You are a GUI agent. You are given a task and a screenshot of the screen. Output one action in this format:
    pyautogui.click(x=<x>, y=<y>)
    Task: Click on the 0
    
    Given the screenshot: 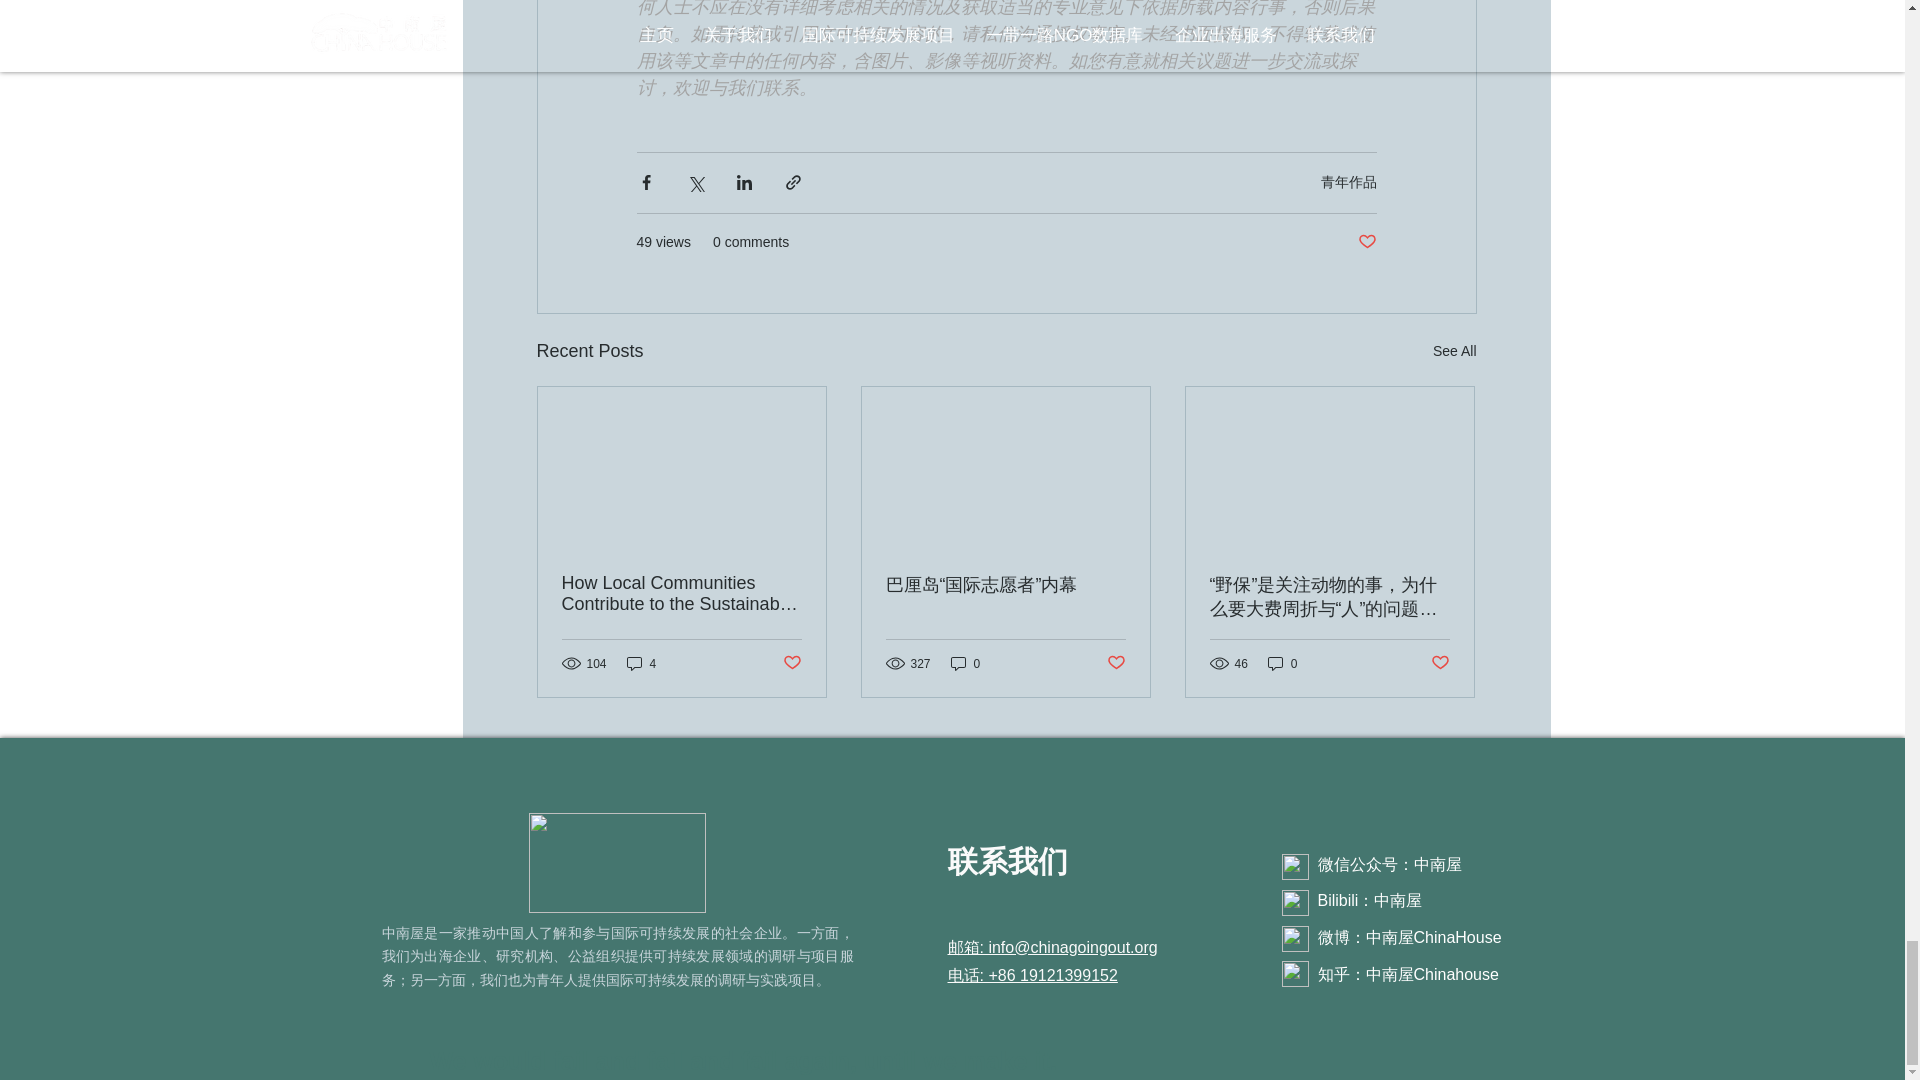 What is the action you would take?
    pyautogui.click(x=1282, y=663)
    